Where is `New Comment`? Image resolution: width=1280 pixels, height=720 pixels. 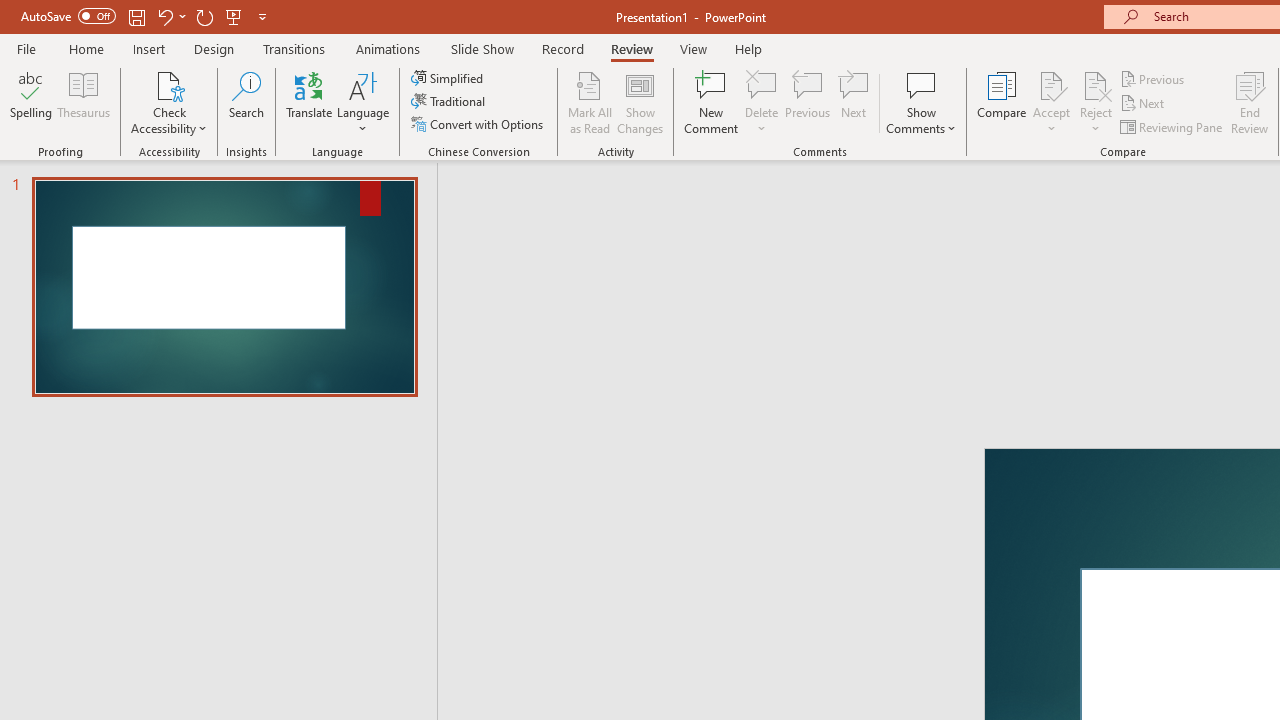
New Comment is located at coordinates (712, 102).